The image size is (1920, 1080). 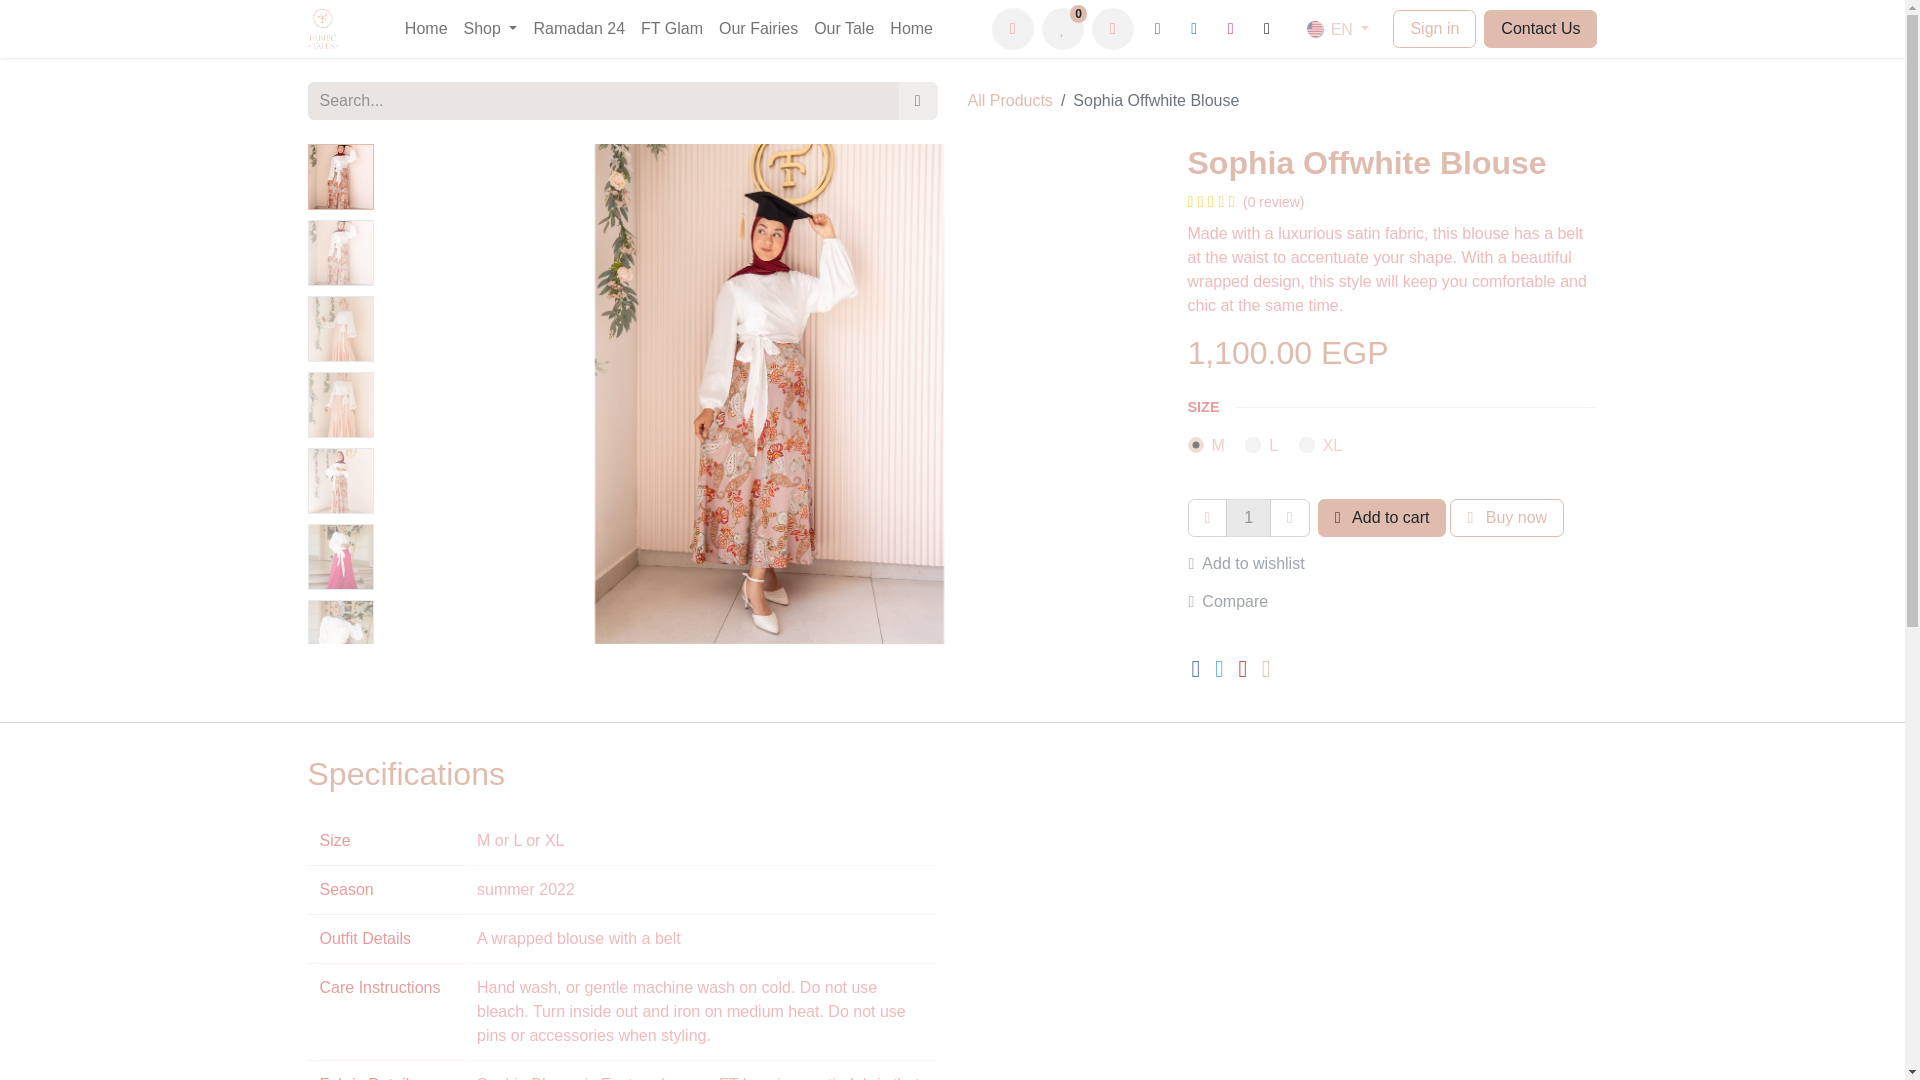 I want to click on 1, so click(x=1248, y=517).